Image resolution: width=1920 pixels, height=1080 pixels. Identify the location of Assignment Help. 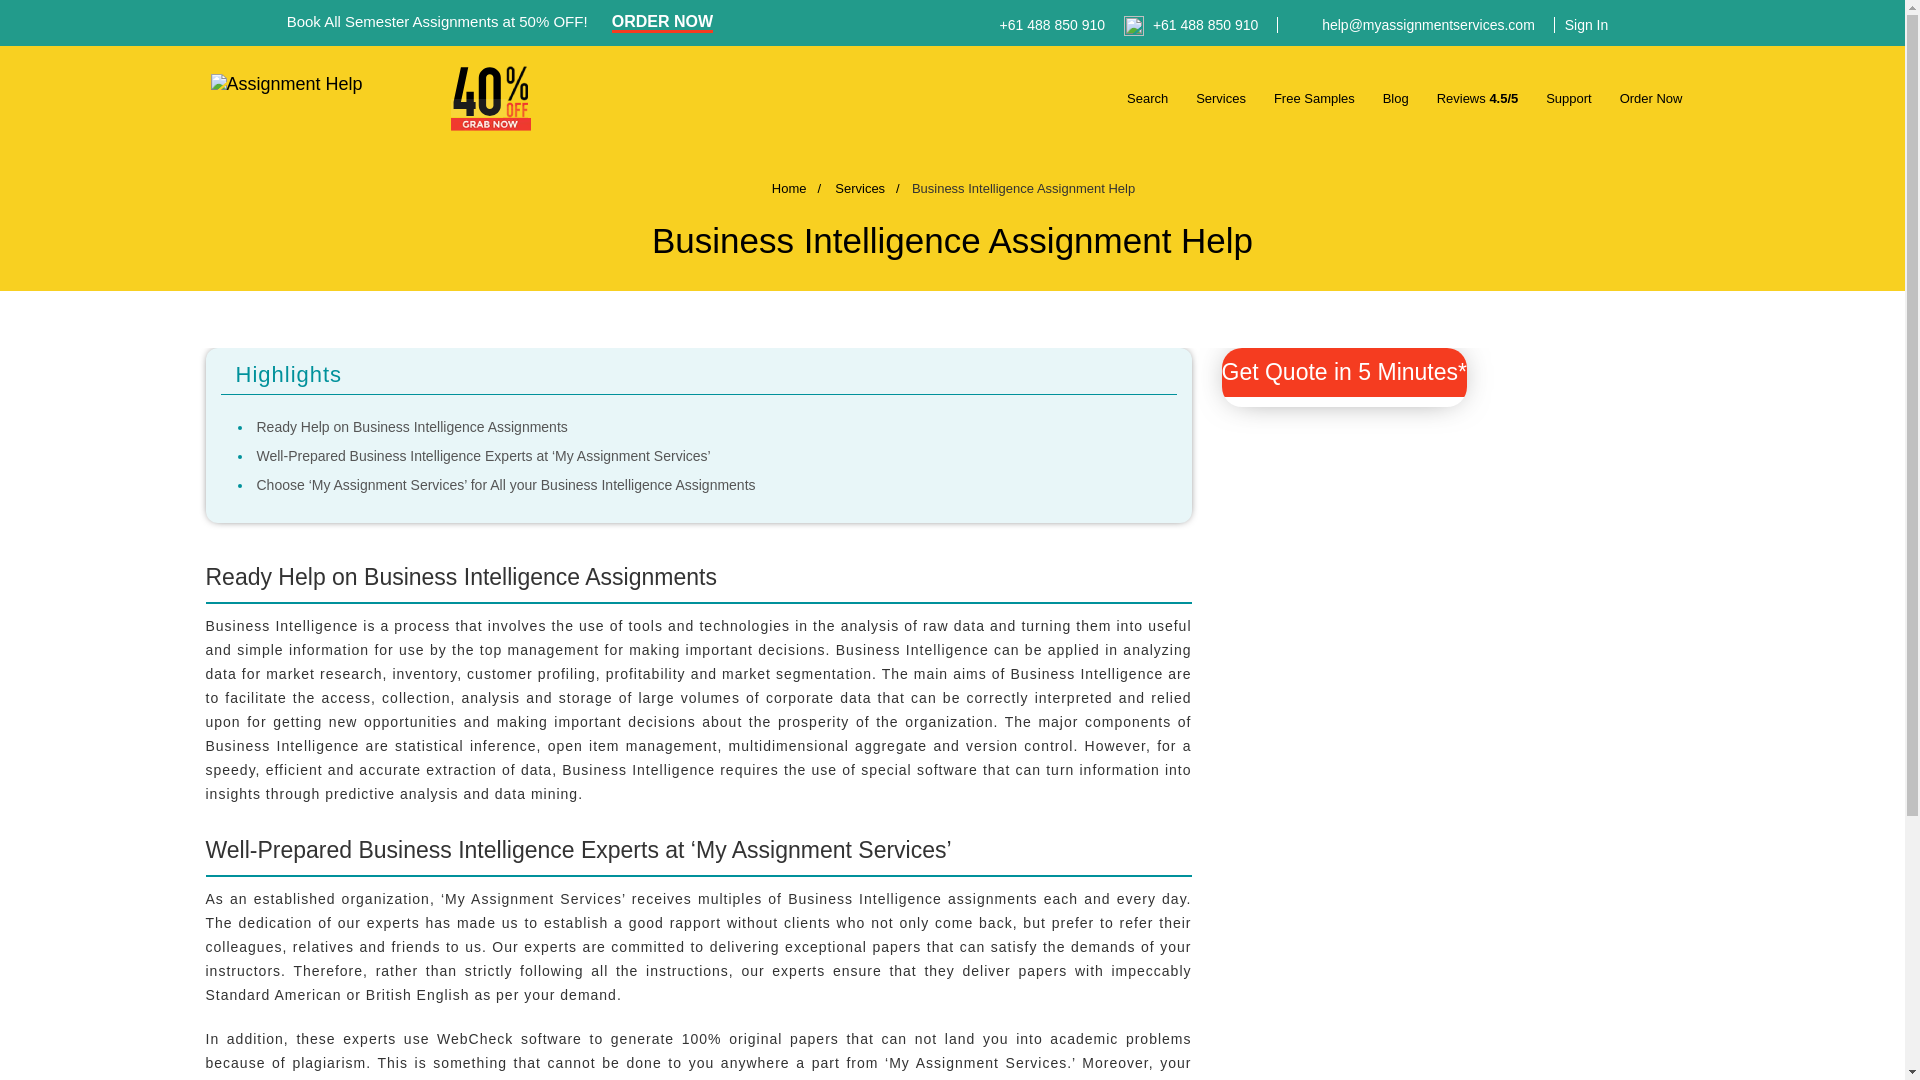
(320, 92).